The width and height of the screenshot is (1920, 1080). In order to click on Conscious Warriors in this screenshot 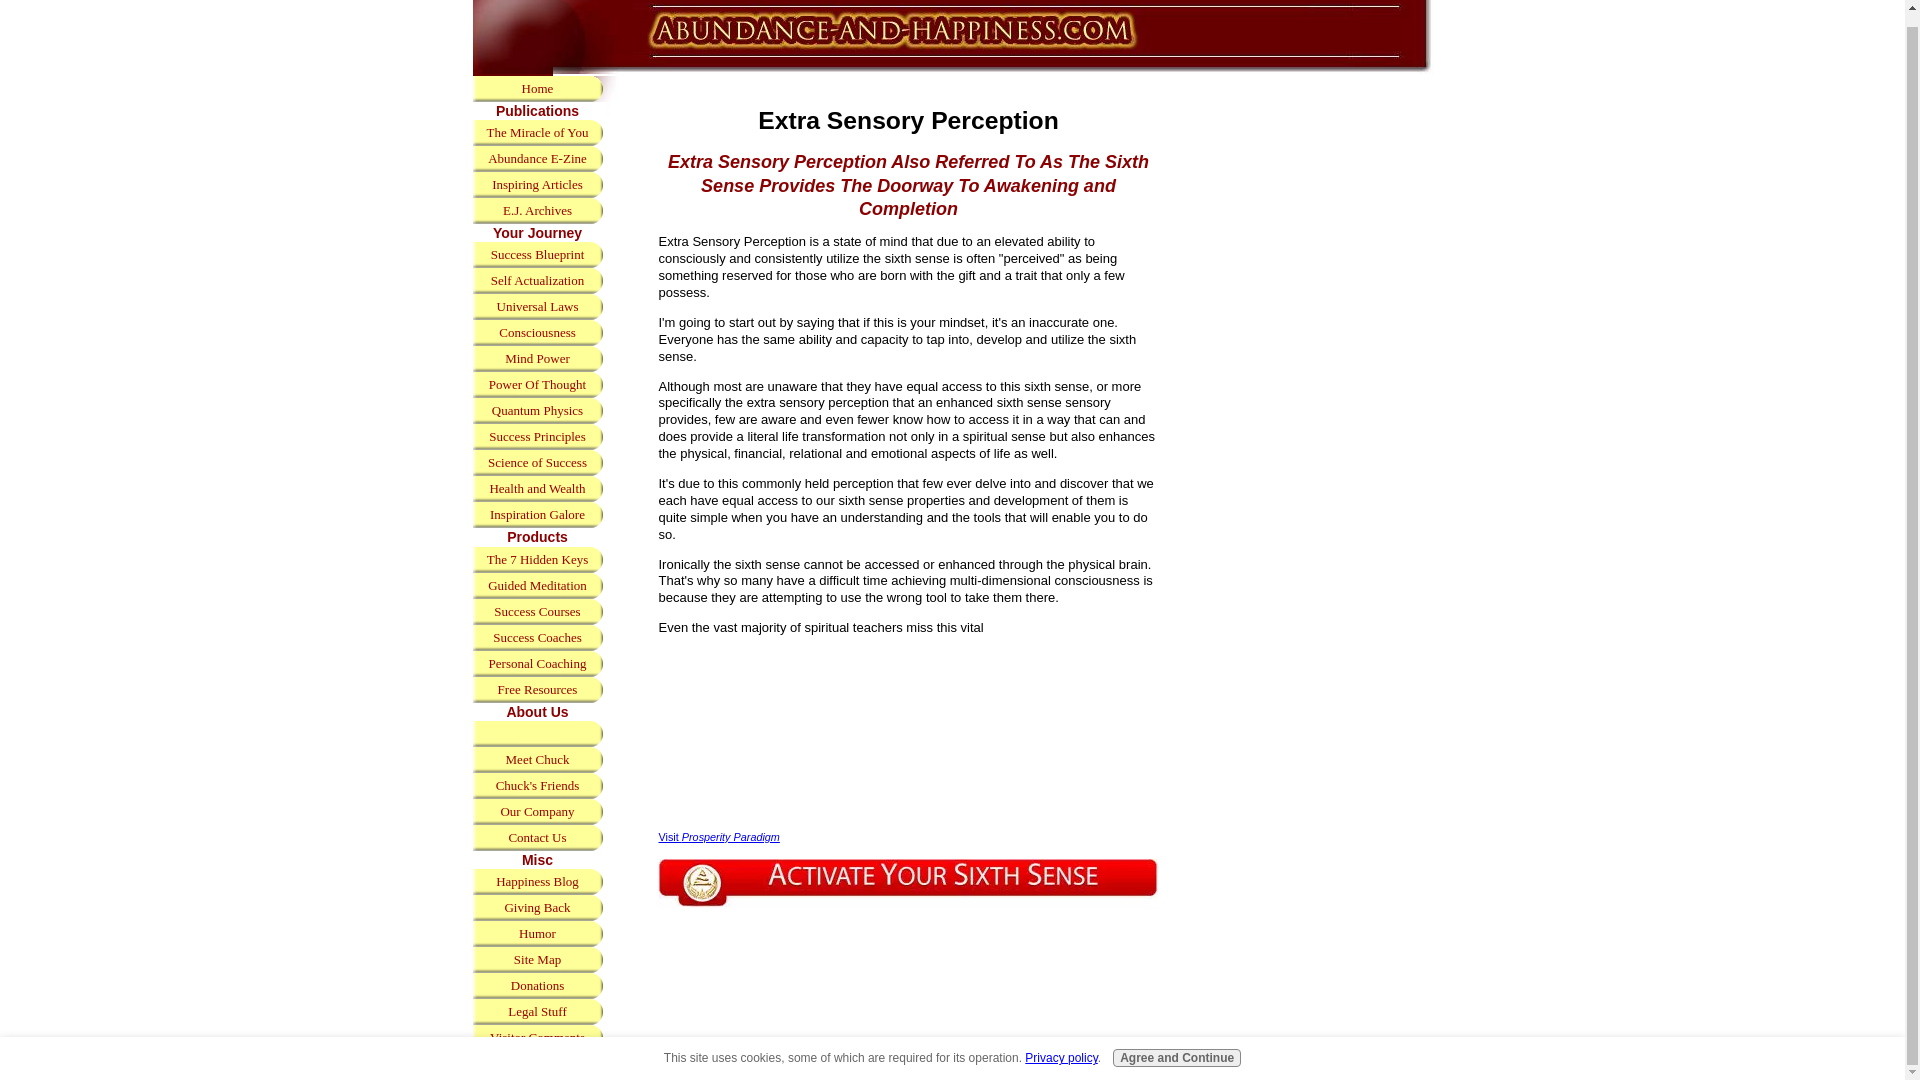, I will do `click(537, 1063)`.